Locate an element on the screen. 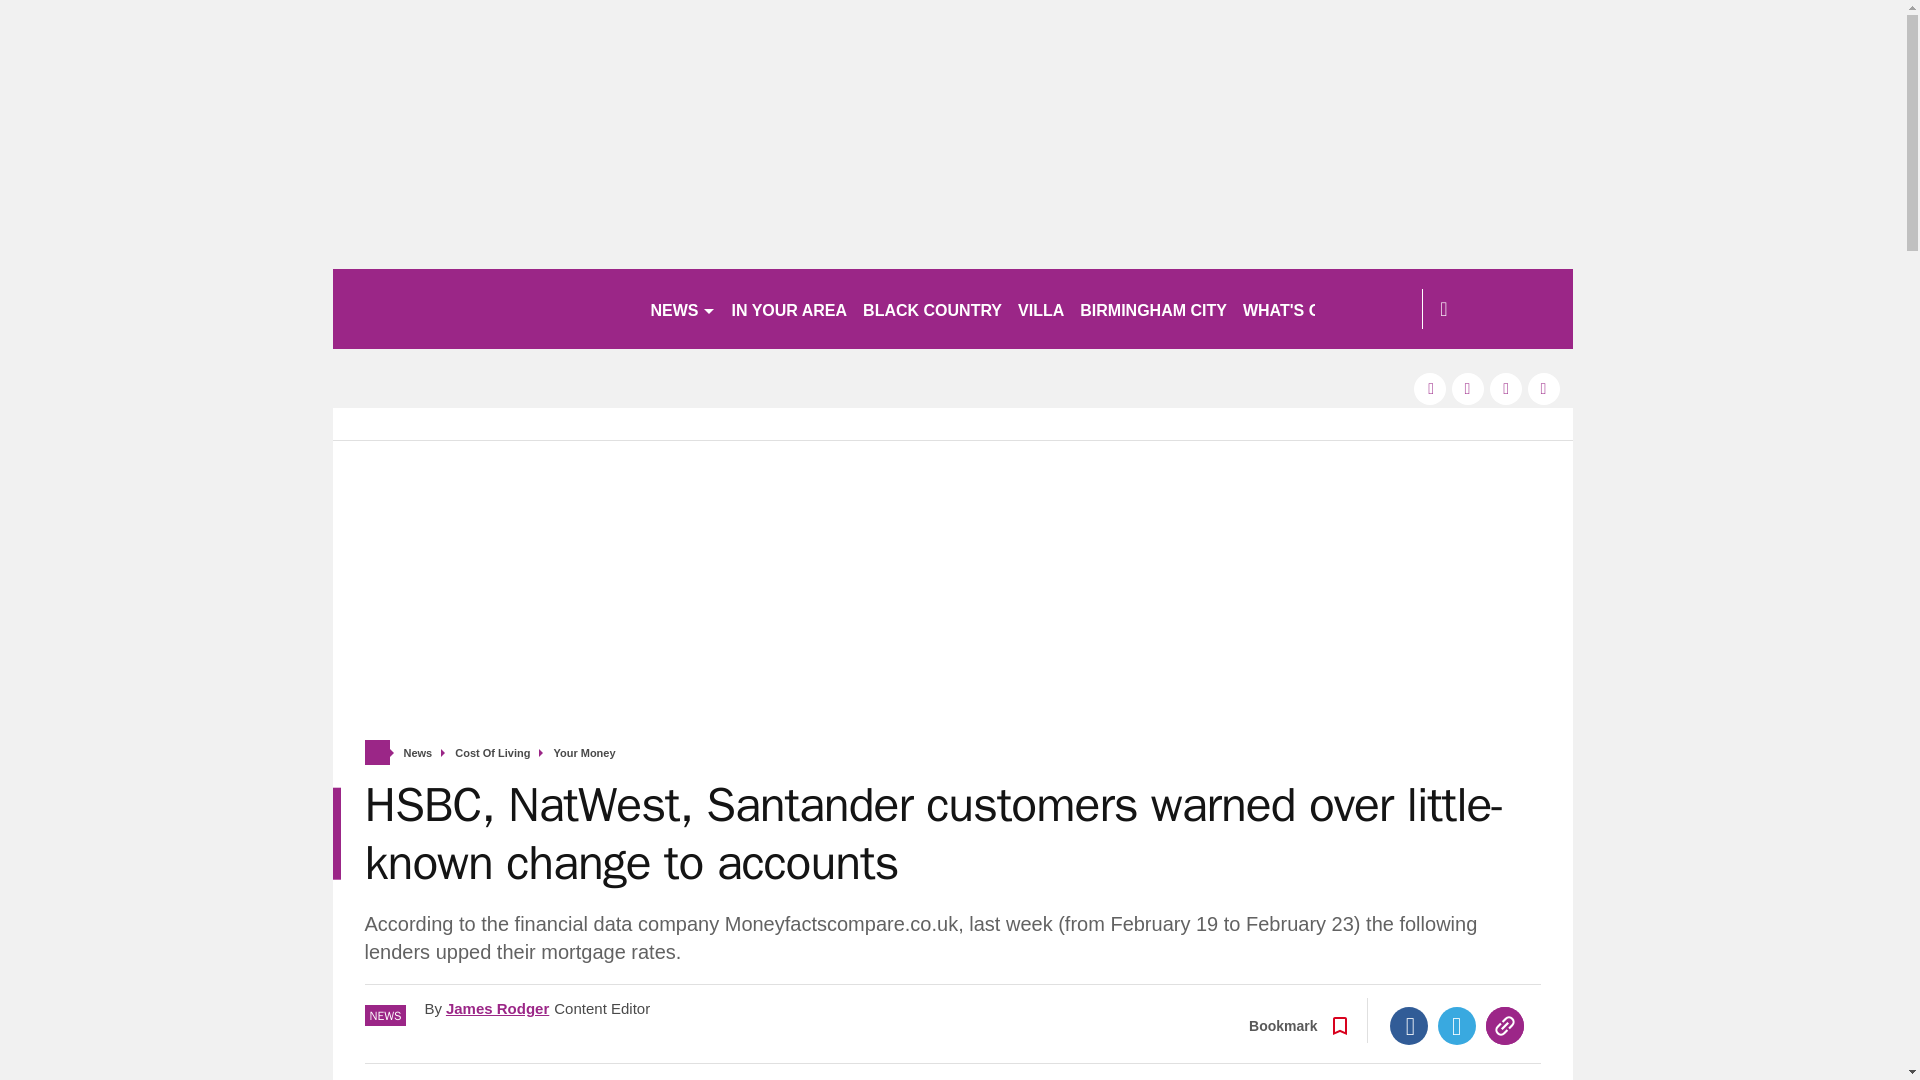 The width and height of the screenshot is (1920, 1080). VILLA is located at coordinates (1040, 308).